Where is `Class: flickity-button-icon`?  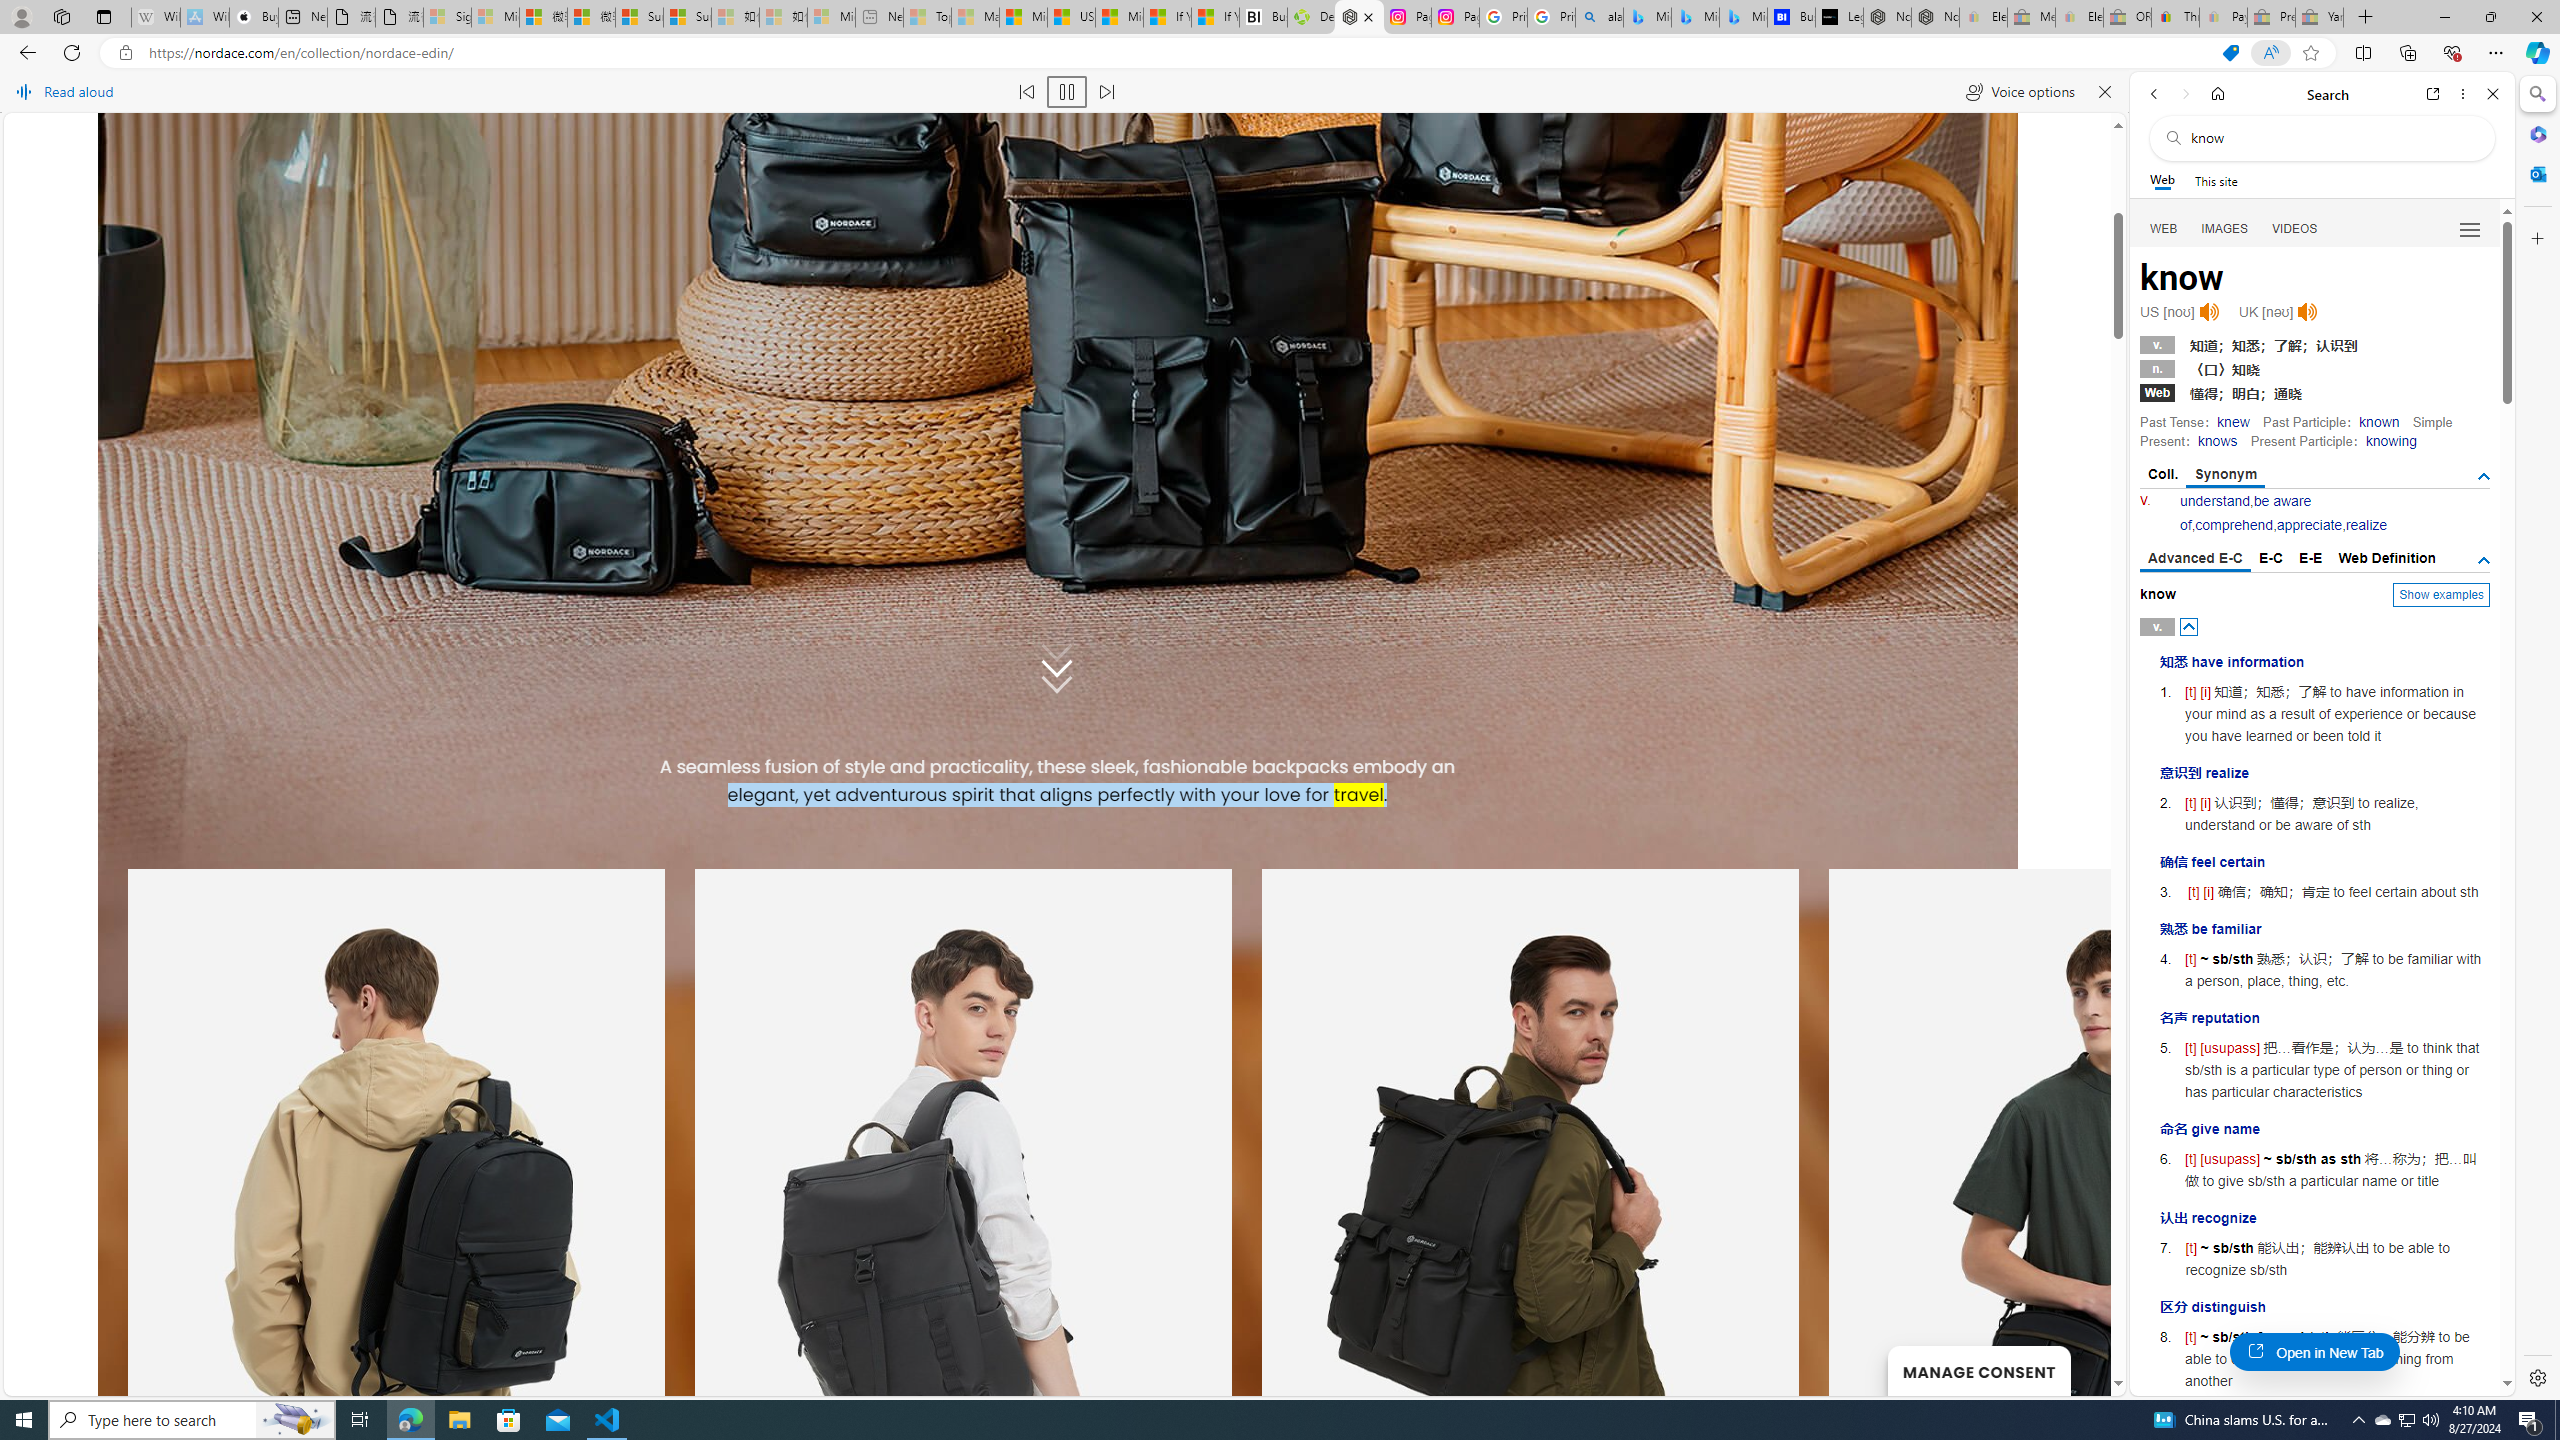
Class: flickity-button-icon is located at coordinates (906, 828).